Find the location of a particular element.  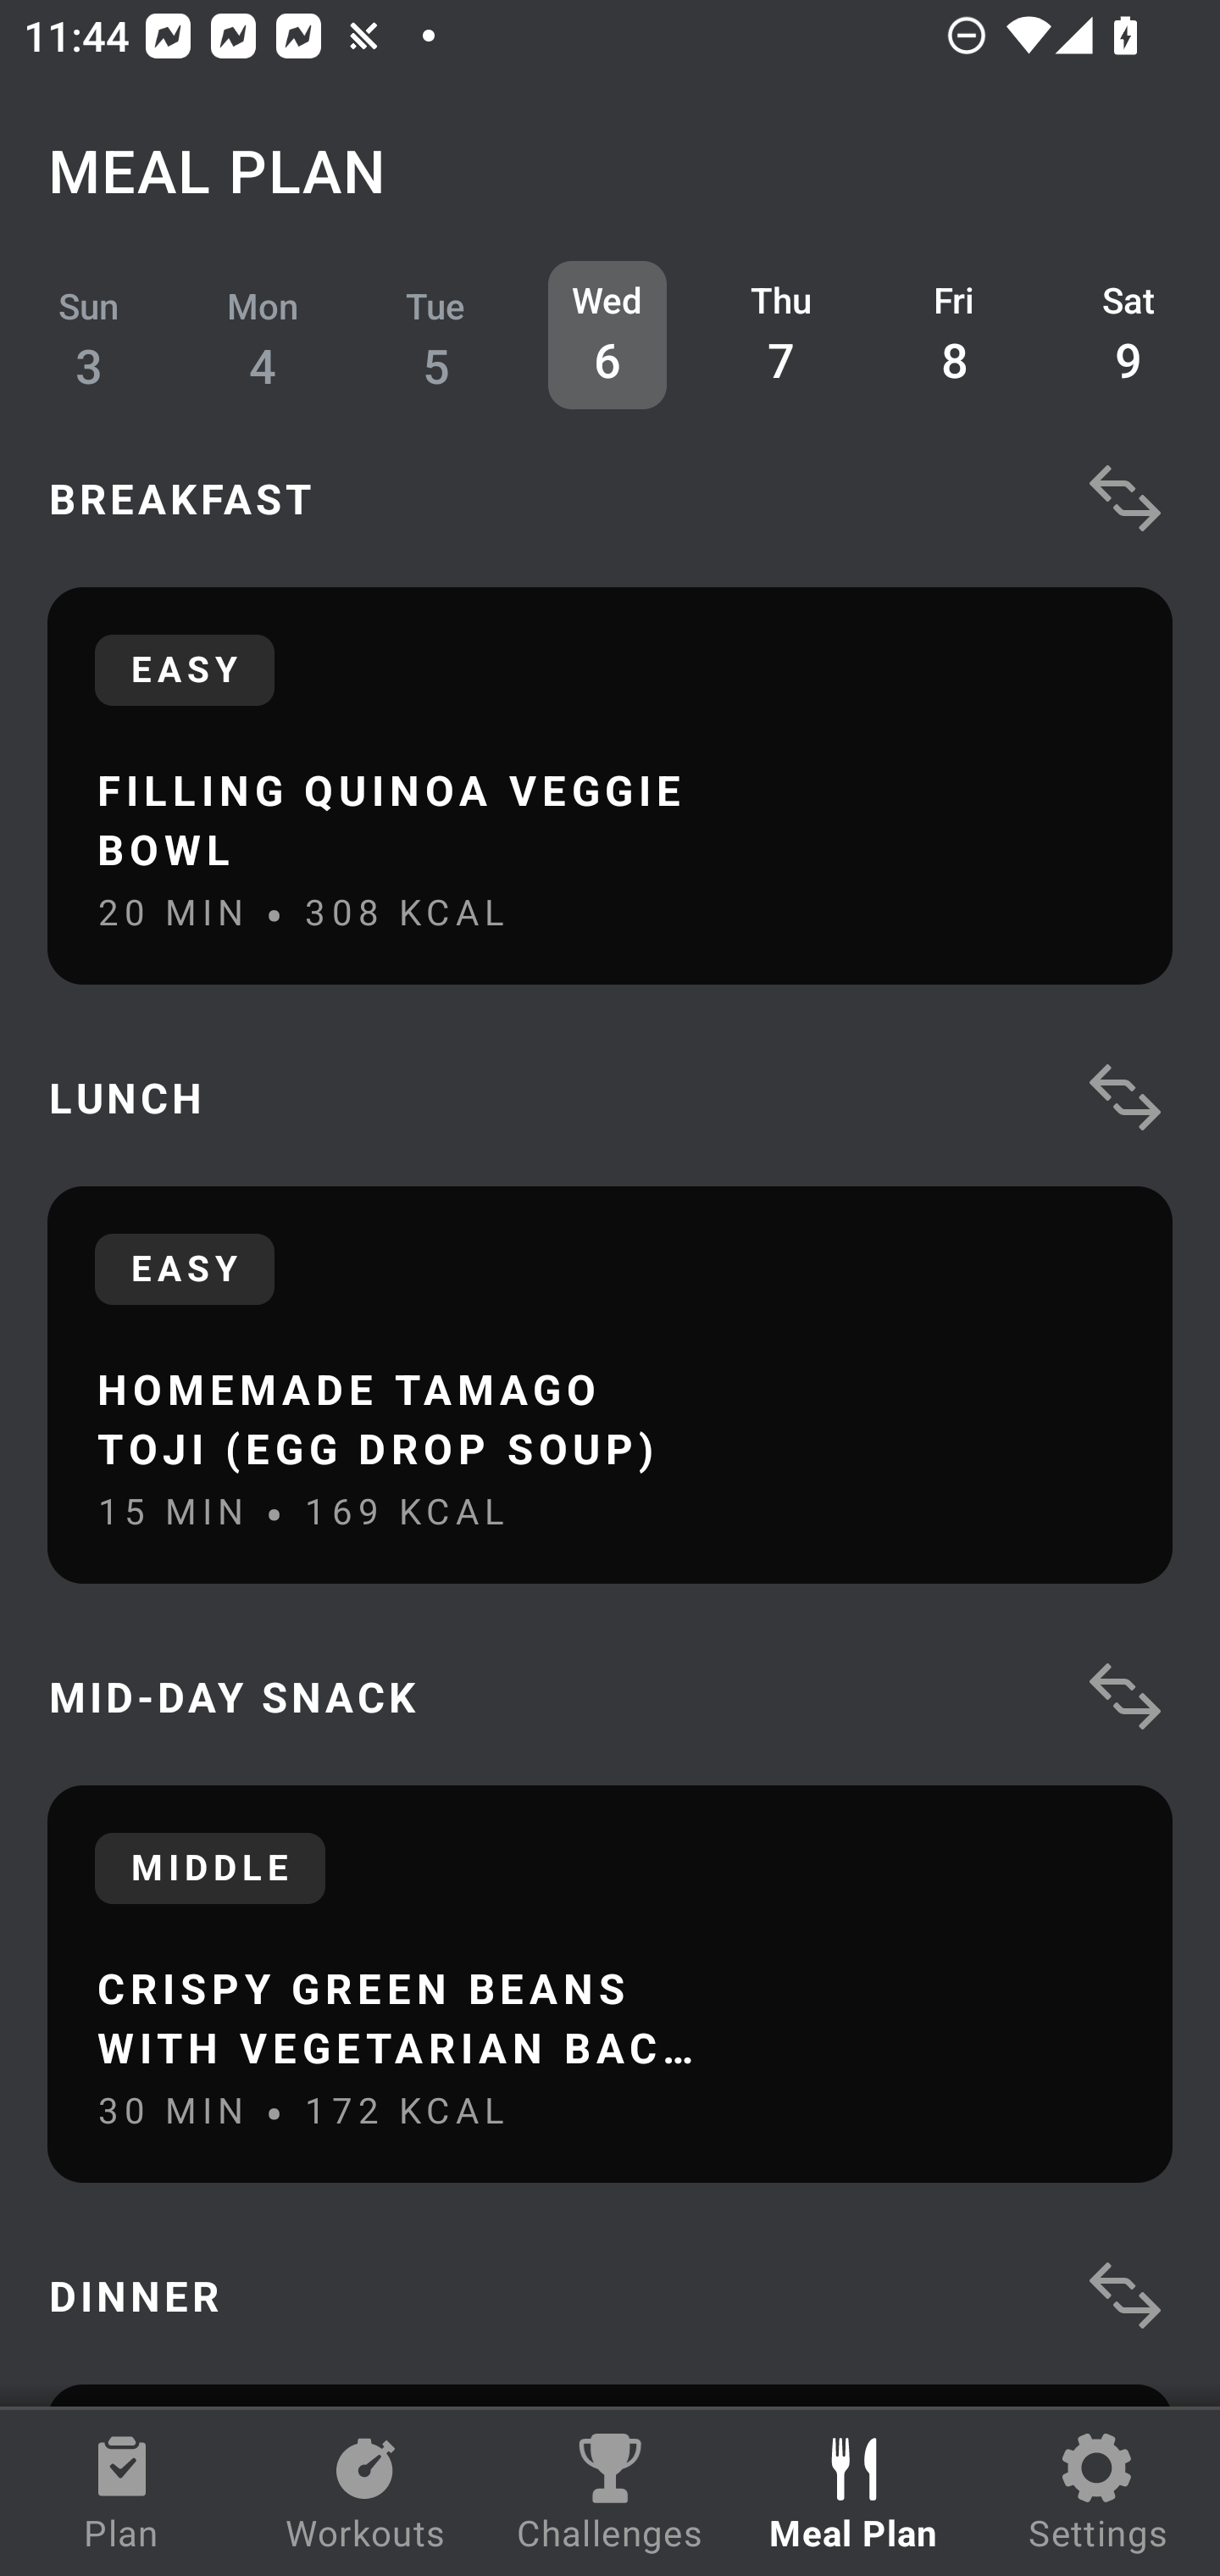

 Settings  is located at coordinates (1098, 2493).